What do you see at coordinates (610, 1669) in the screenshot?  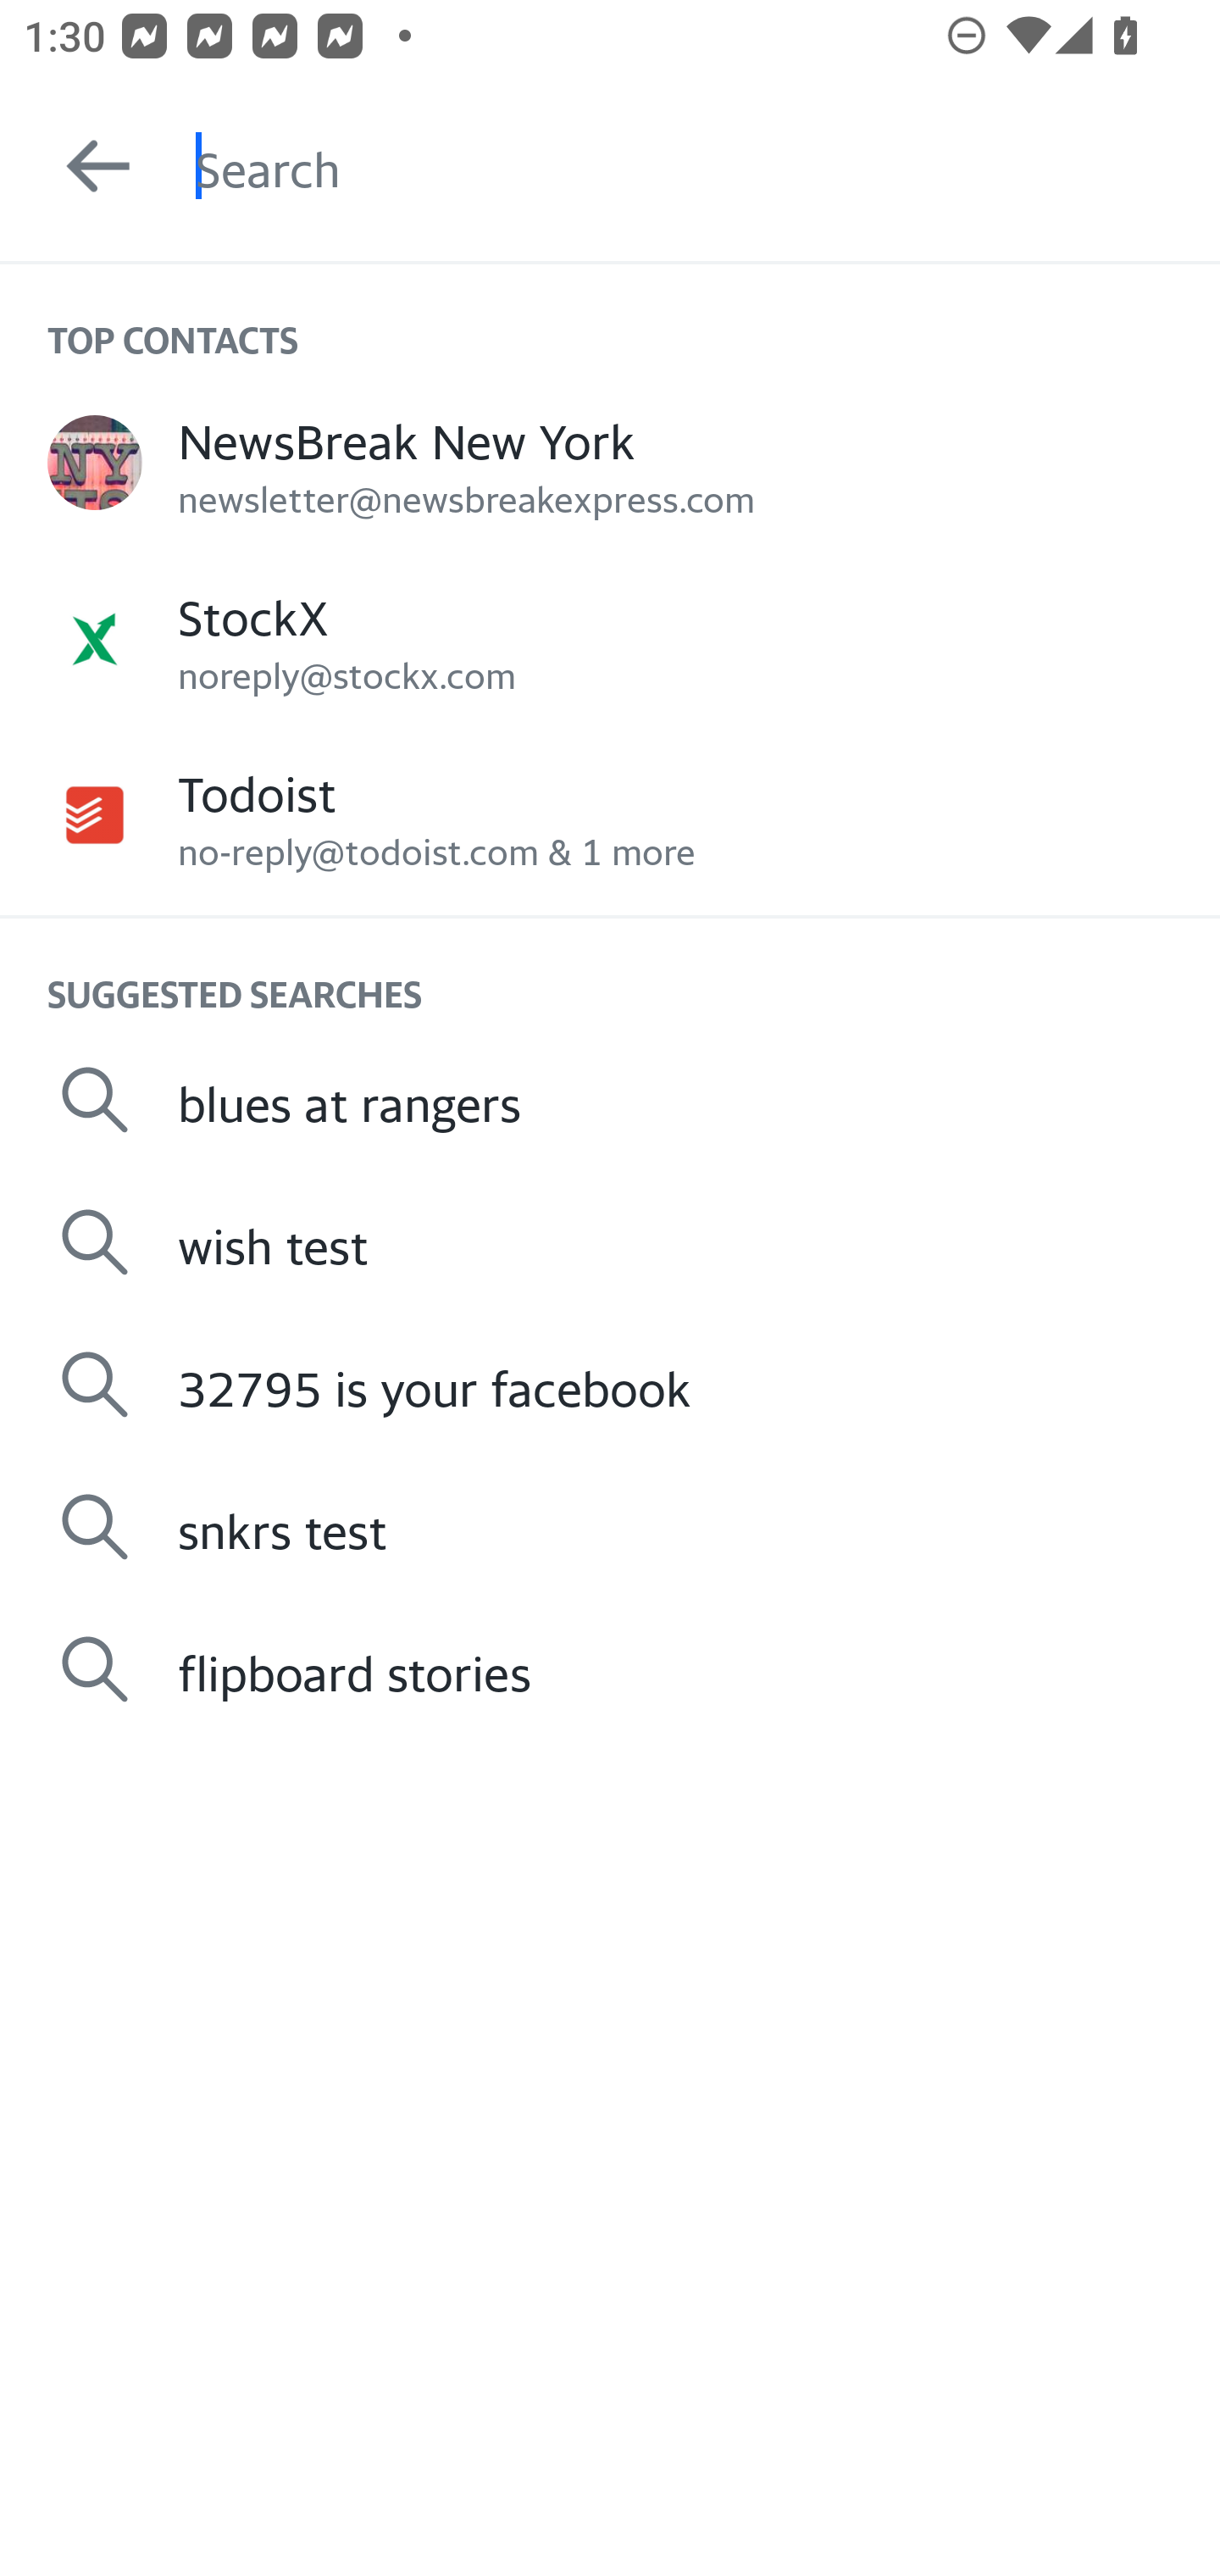 I see `Suggested searches flipboard stories` at bounding box center [610, 1669].